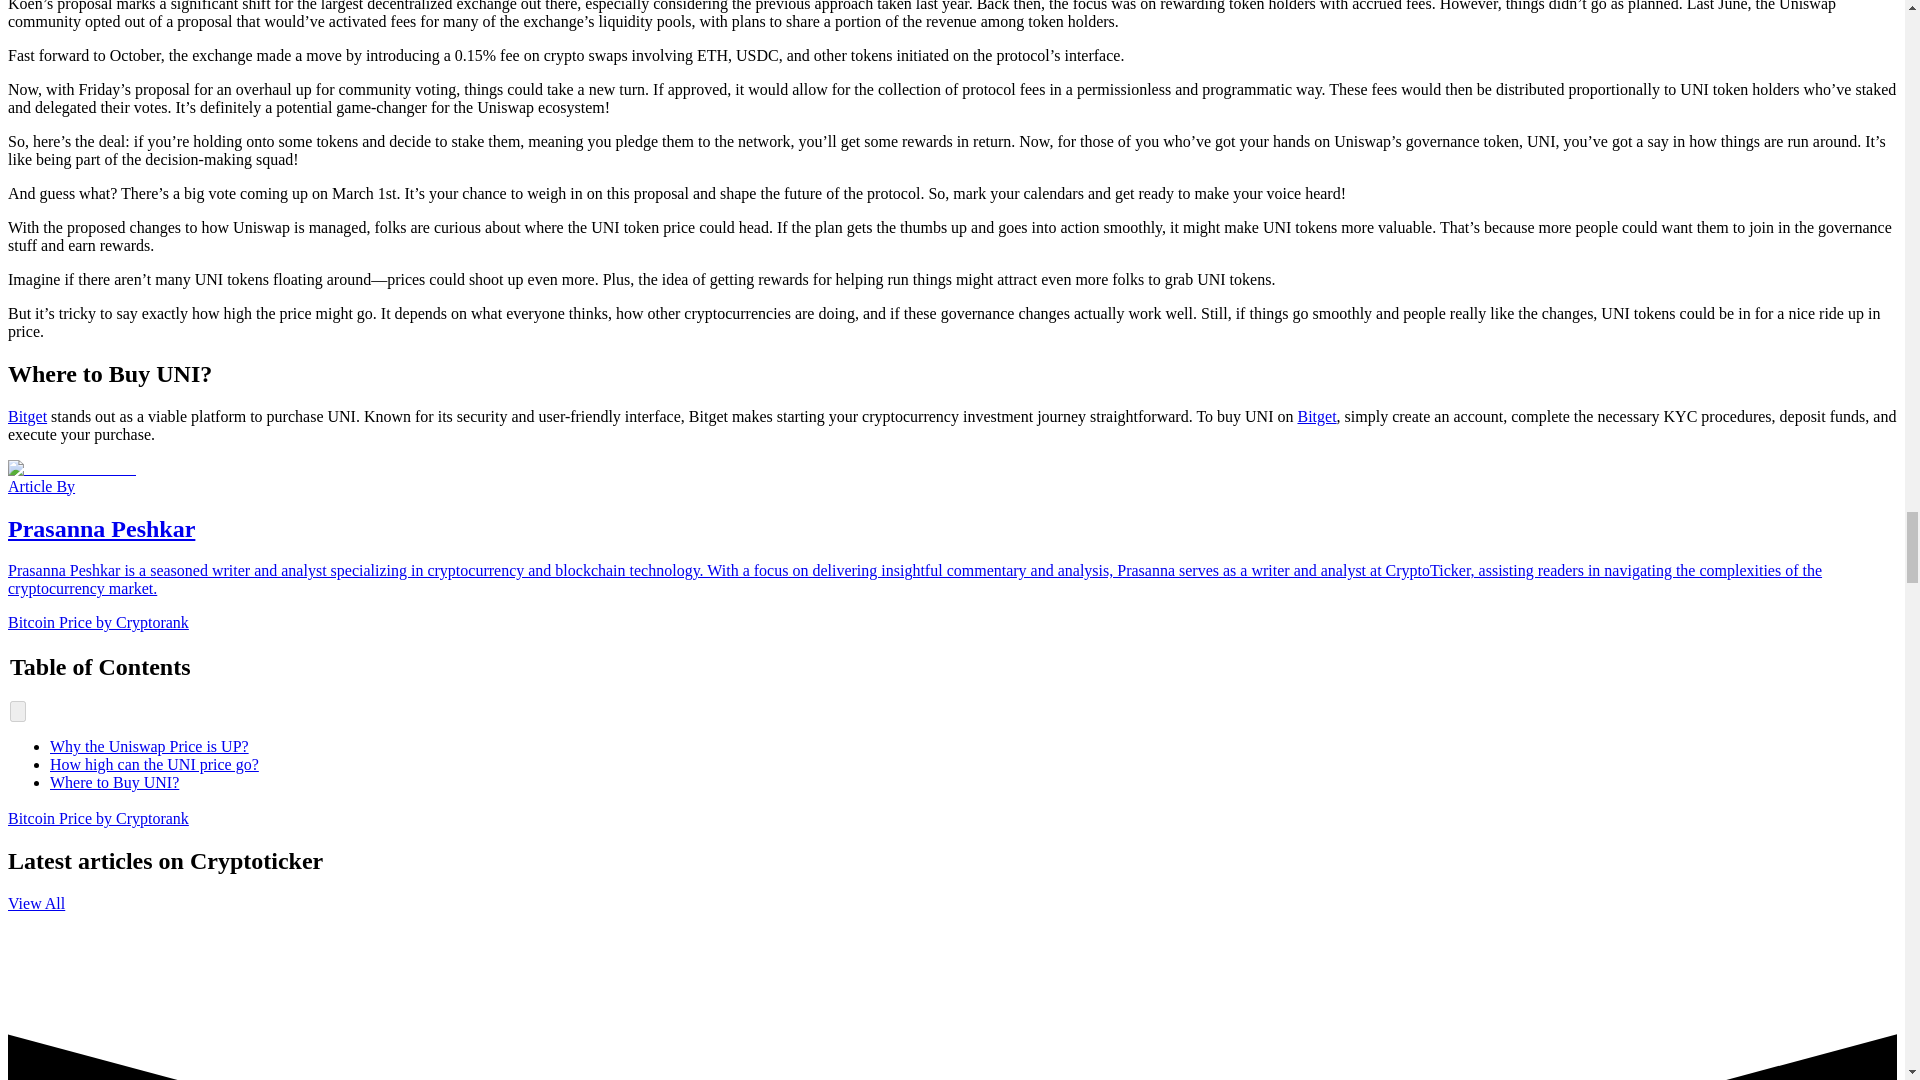 The height and width of the screenshot is (1080, 1920). I want to click on How high can the UNI price go?, so click(154, 764).